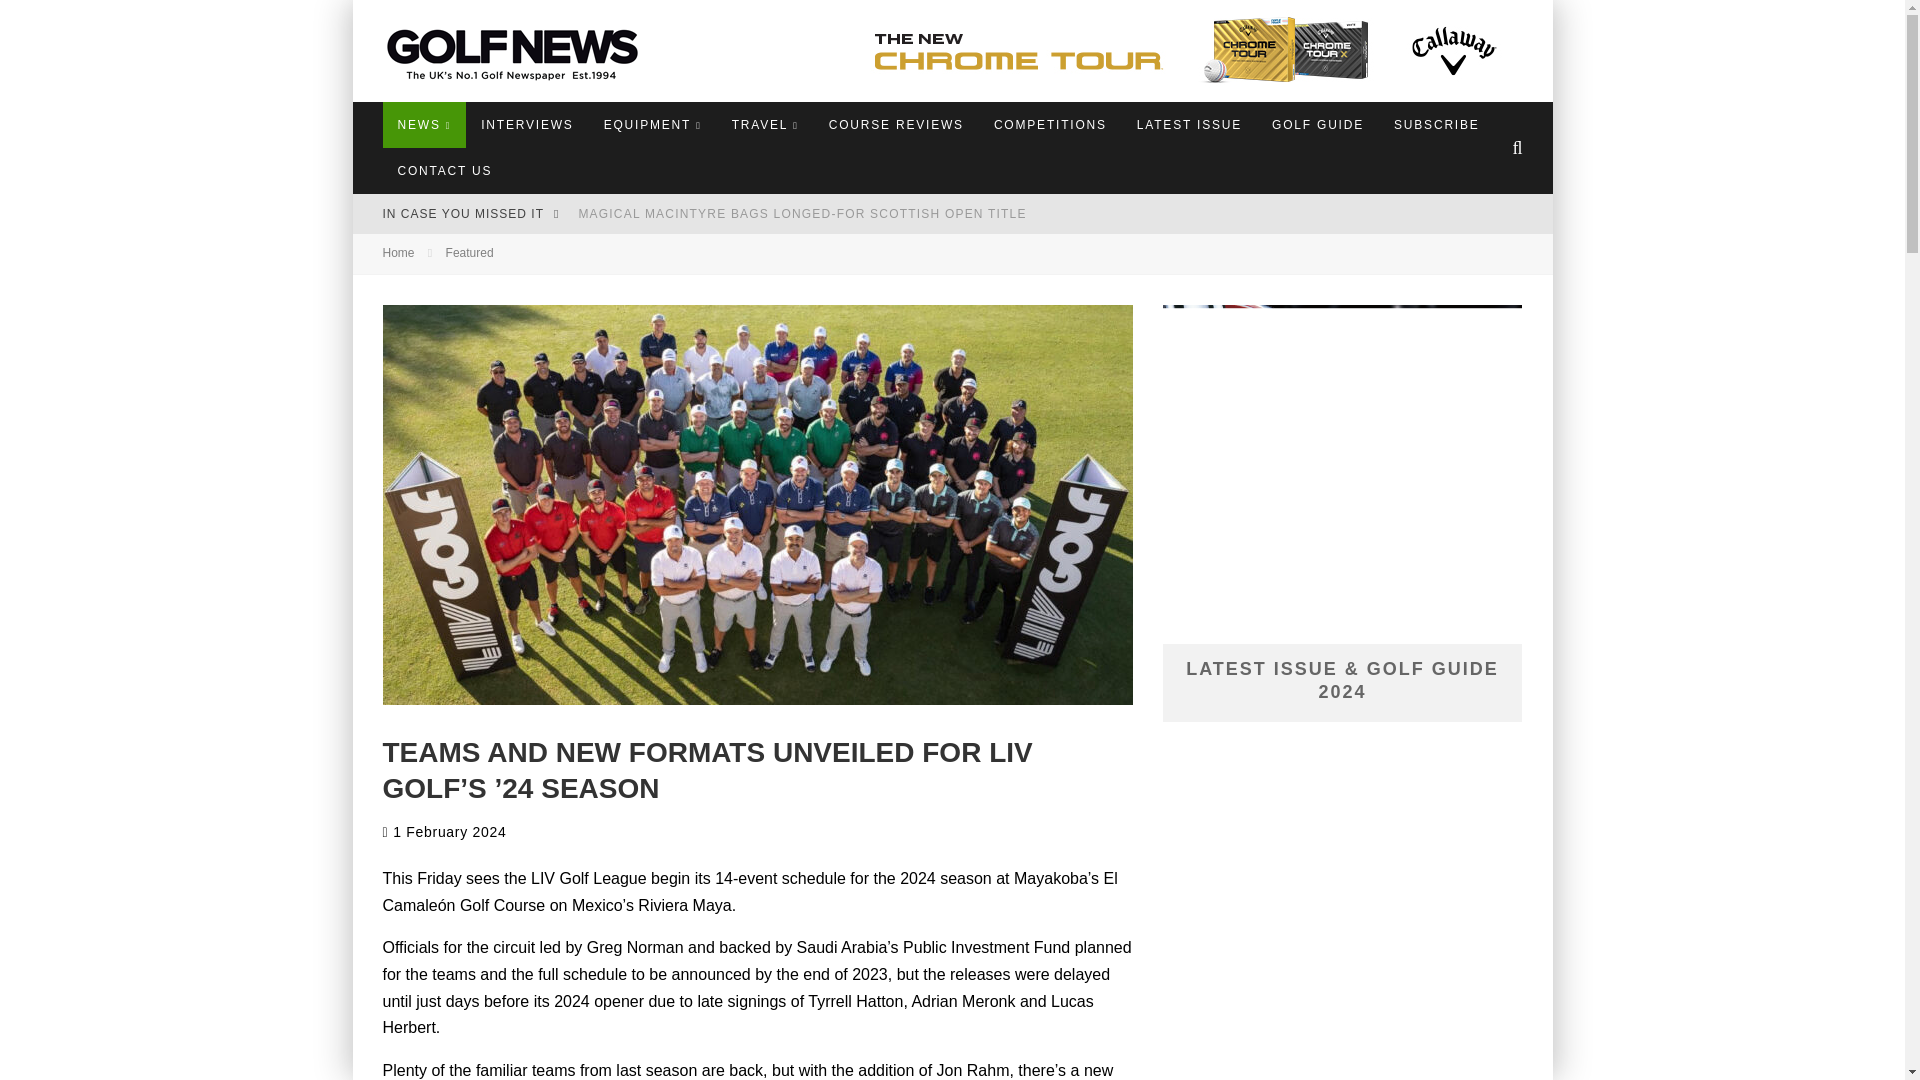 The image size is (1920, 1080). I want to click on COURSE REVIEWS, so click(896, 124).